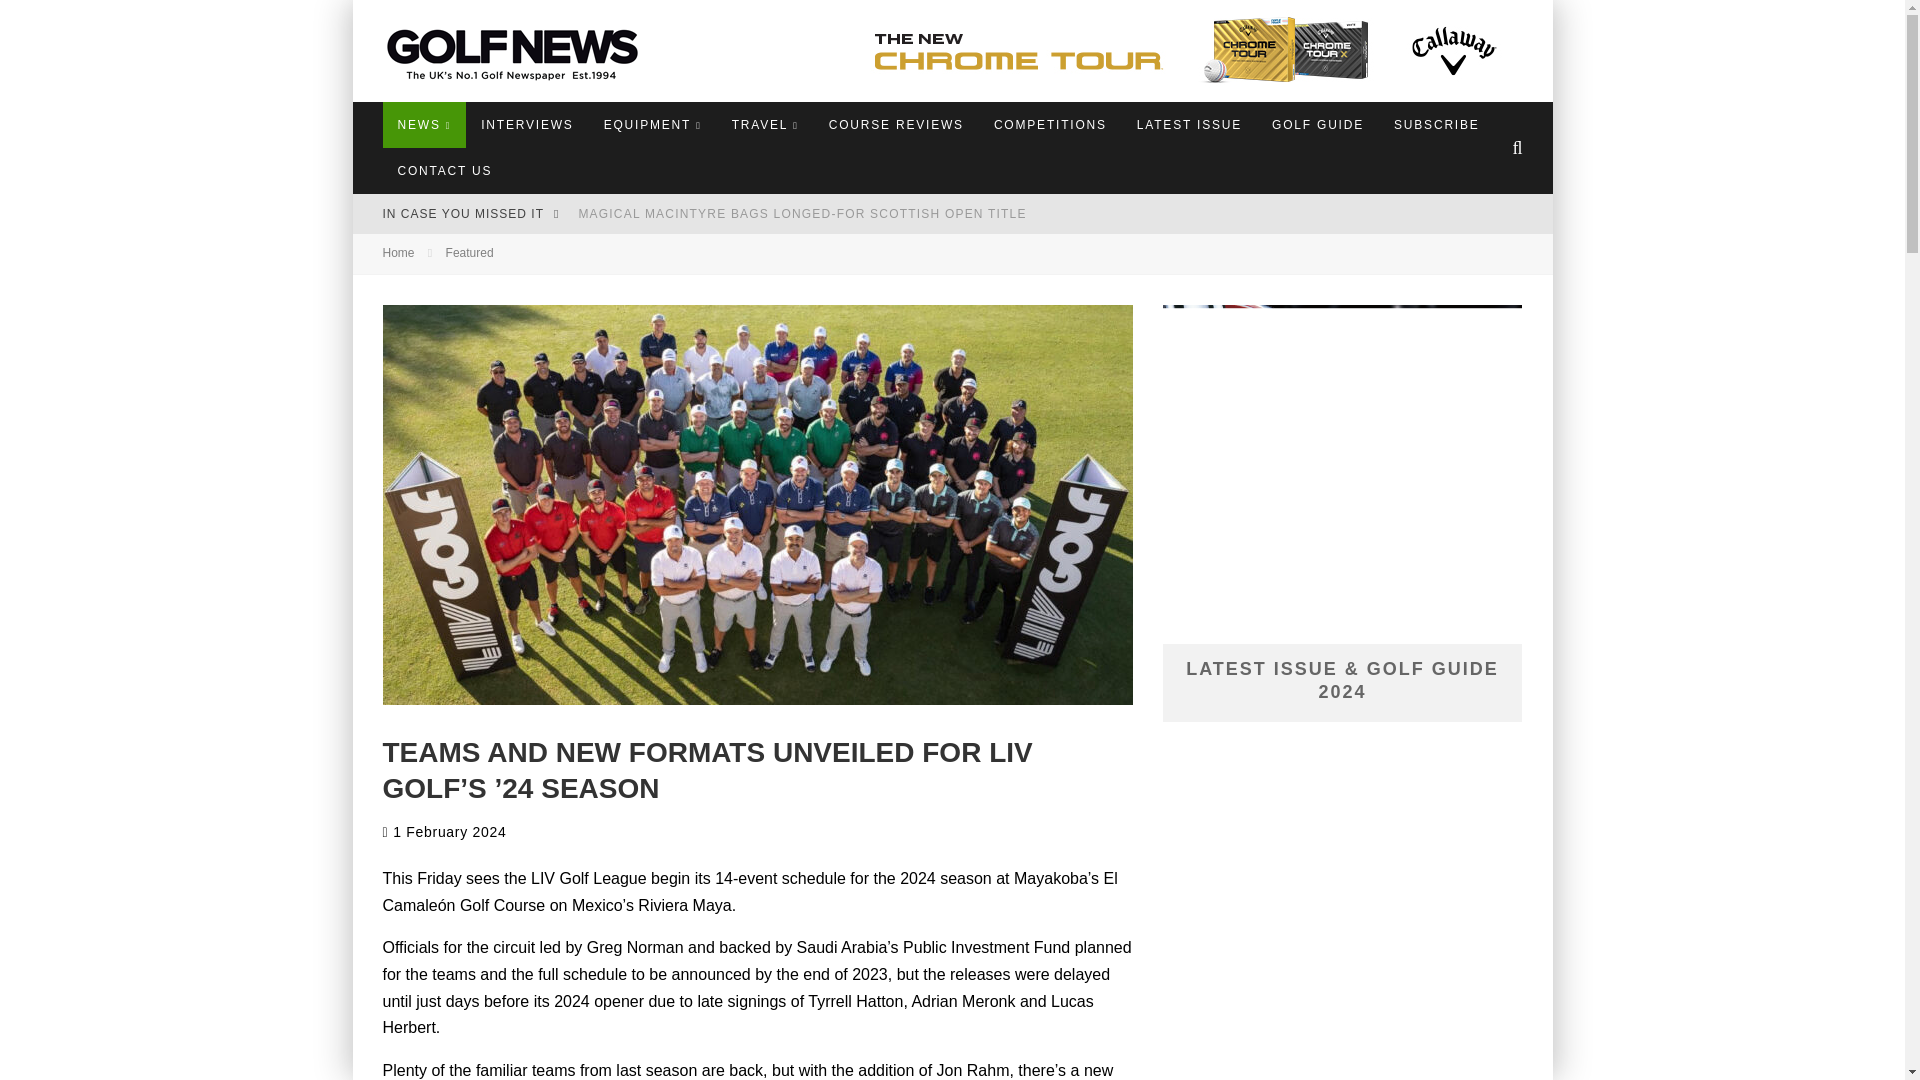 The image size is (1920, 1080). I want to click on COURSE REVIEWS, so click(896, 124).